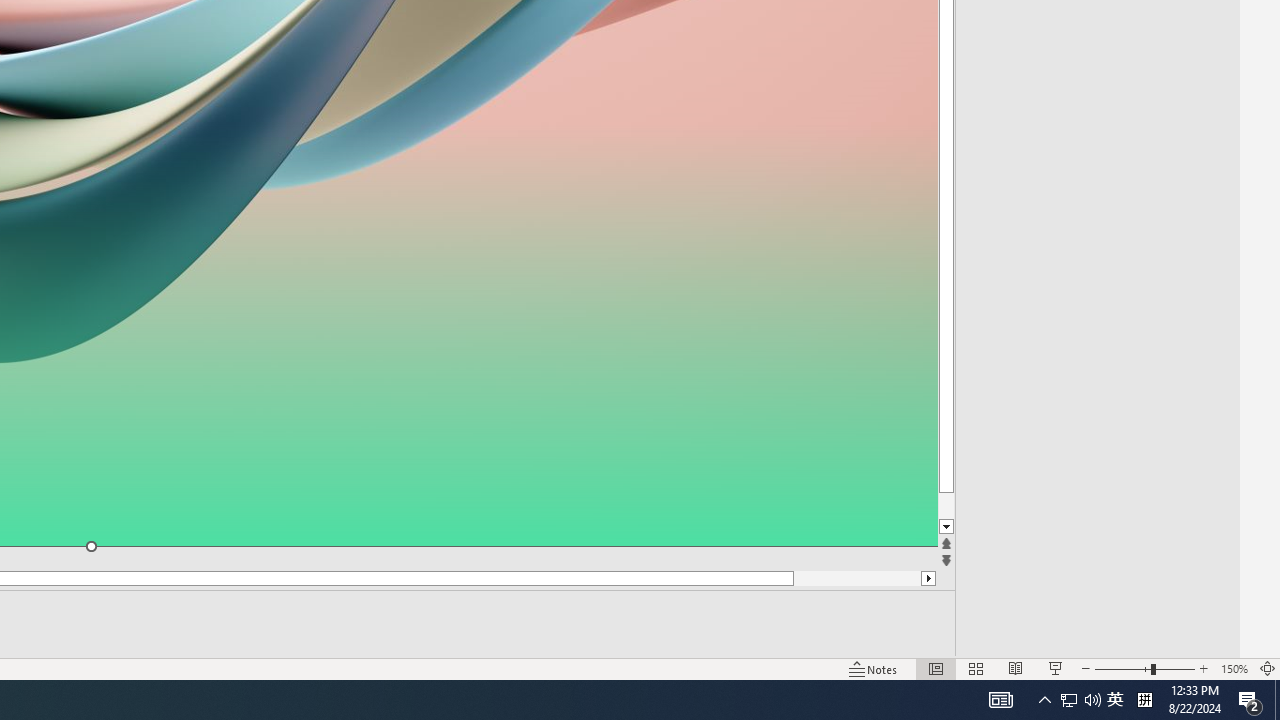  Describe the element at coordinates (1250, 700) in the screenshot. I see `Action Center, 2 new notifications` at that location.